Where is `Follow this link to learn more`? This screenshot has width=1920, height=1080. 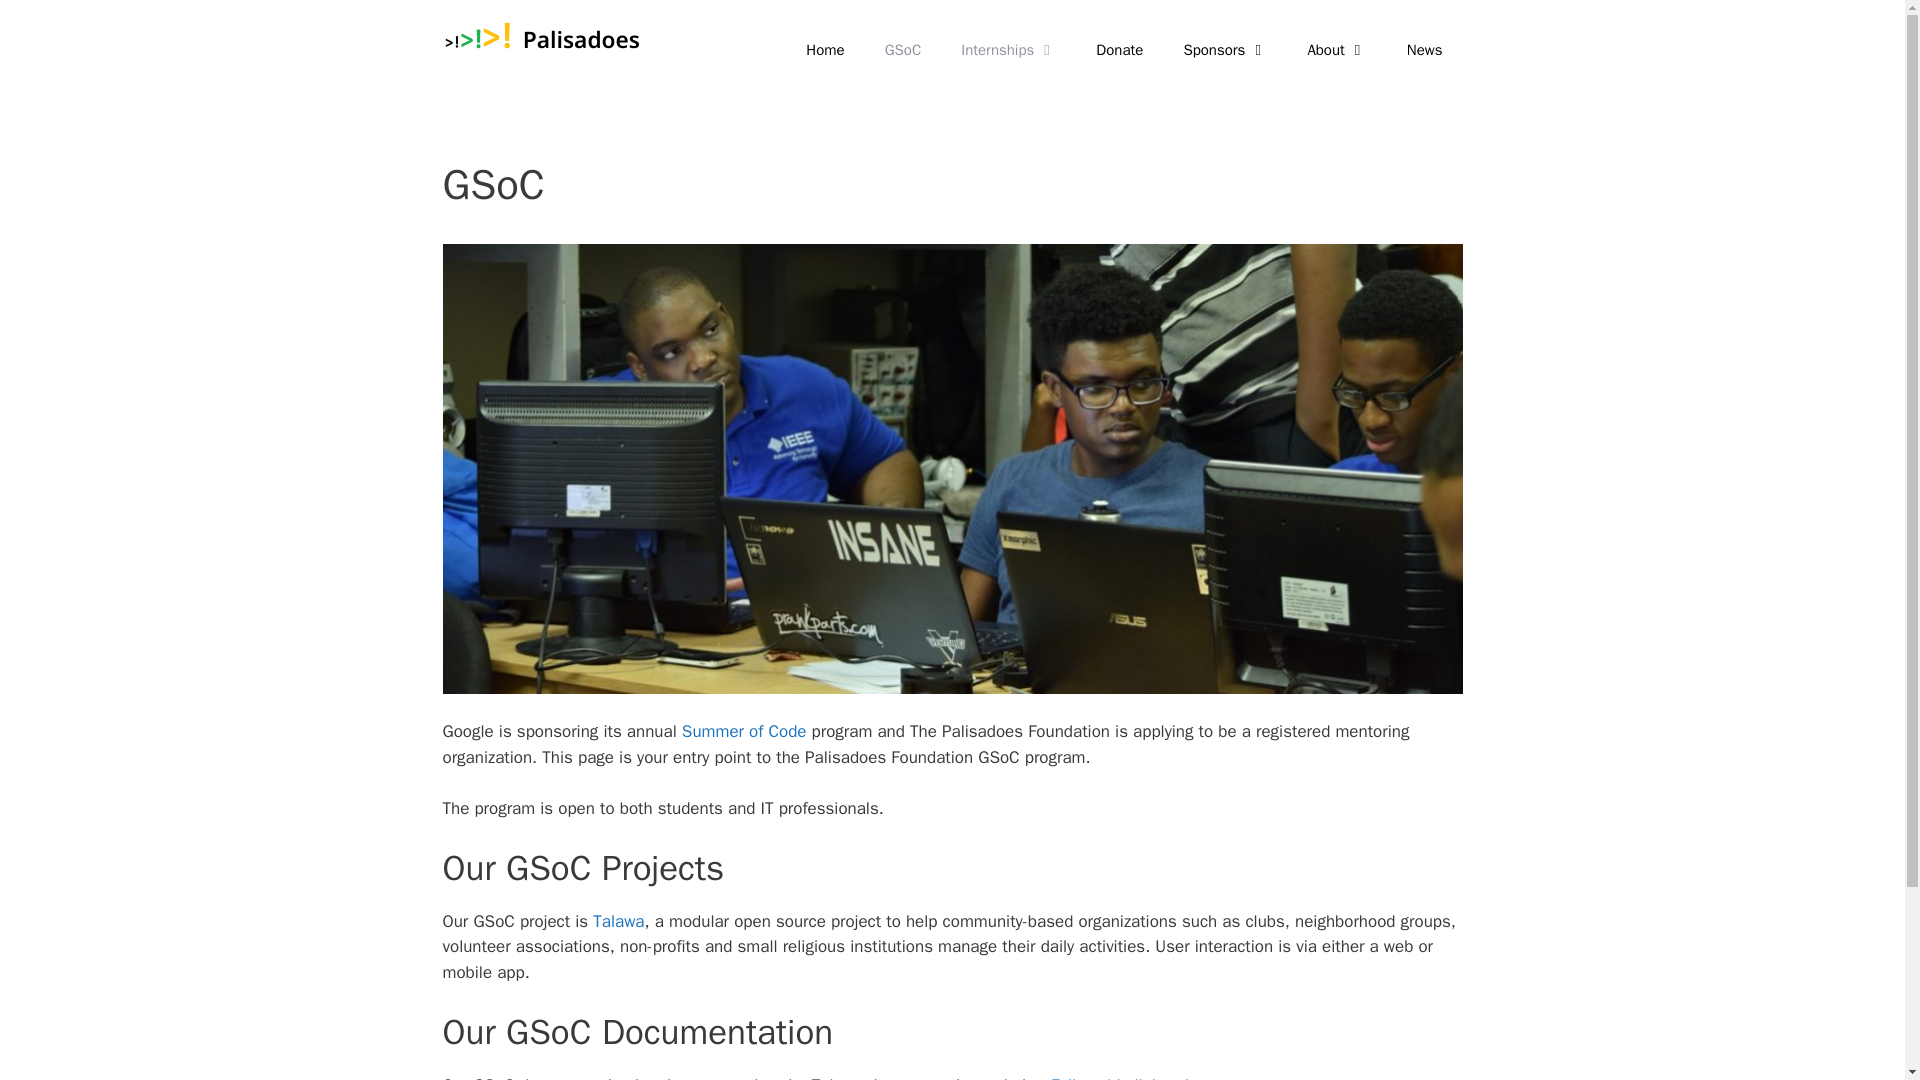
Follow this link to learn more is located at coordinates (1158, 1077).